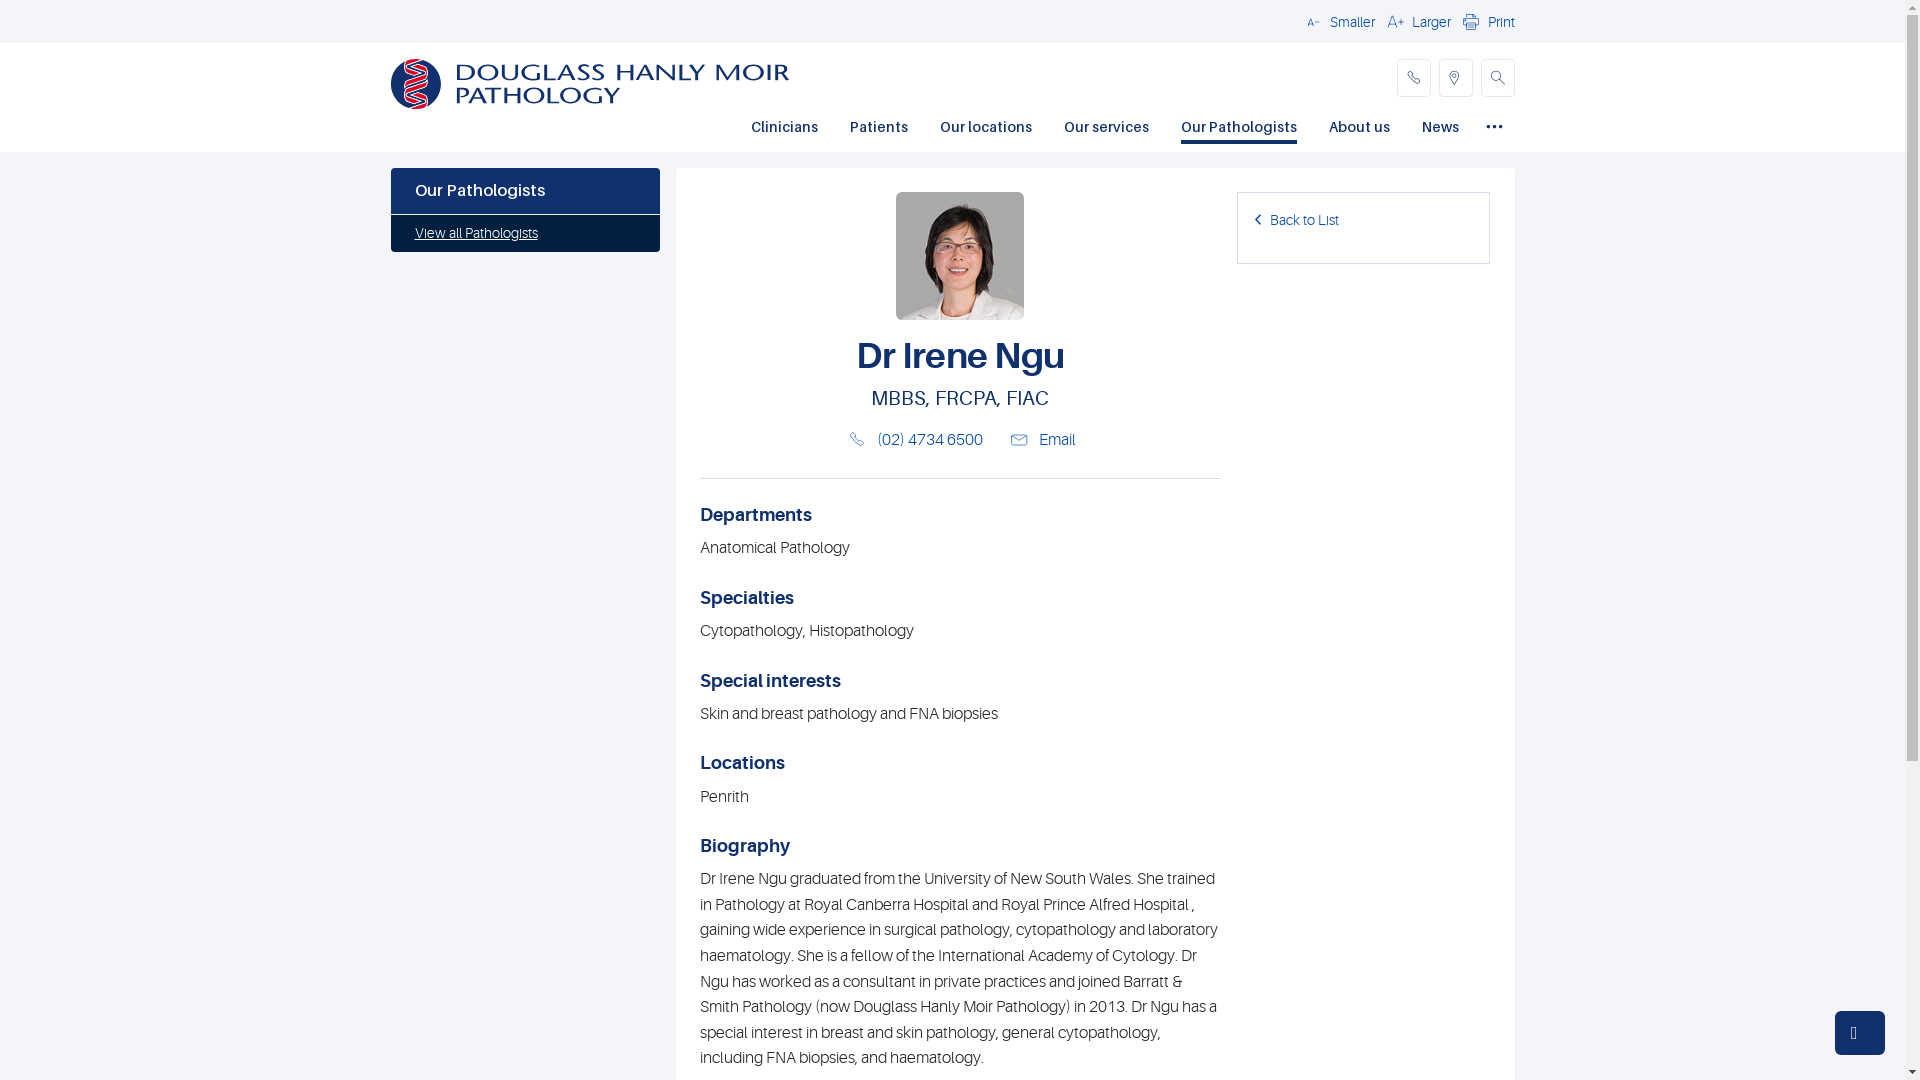  What do you see at coordinates (524, 191) in the screenshot?
I see `Our Pathologists` at bounding box center [524, 191].